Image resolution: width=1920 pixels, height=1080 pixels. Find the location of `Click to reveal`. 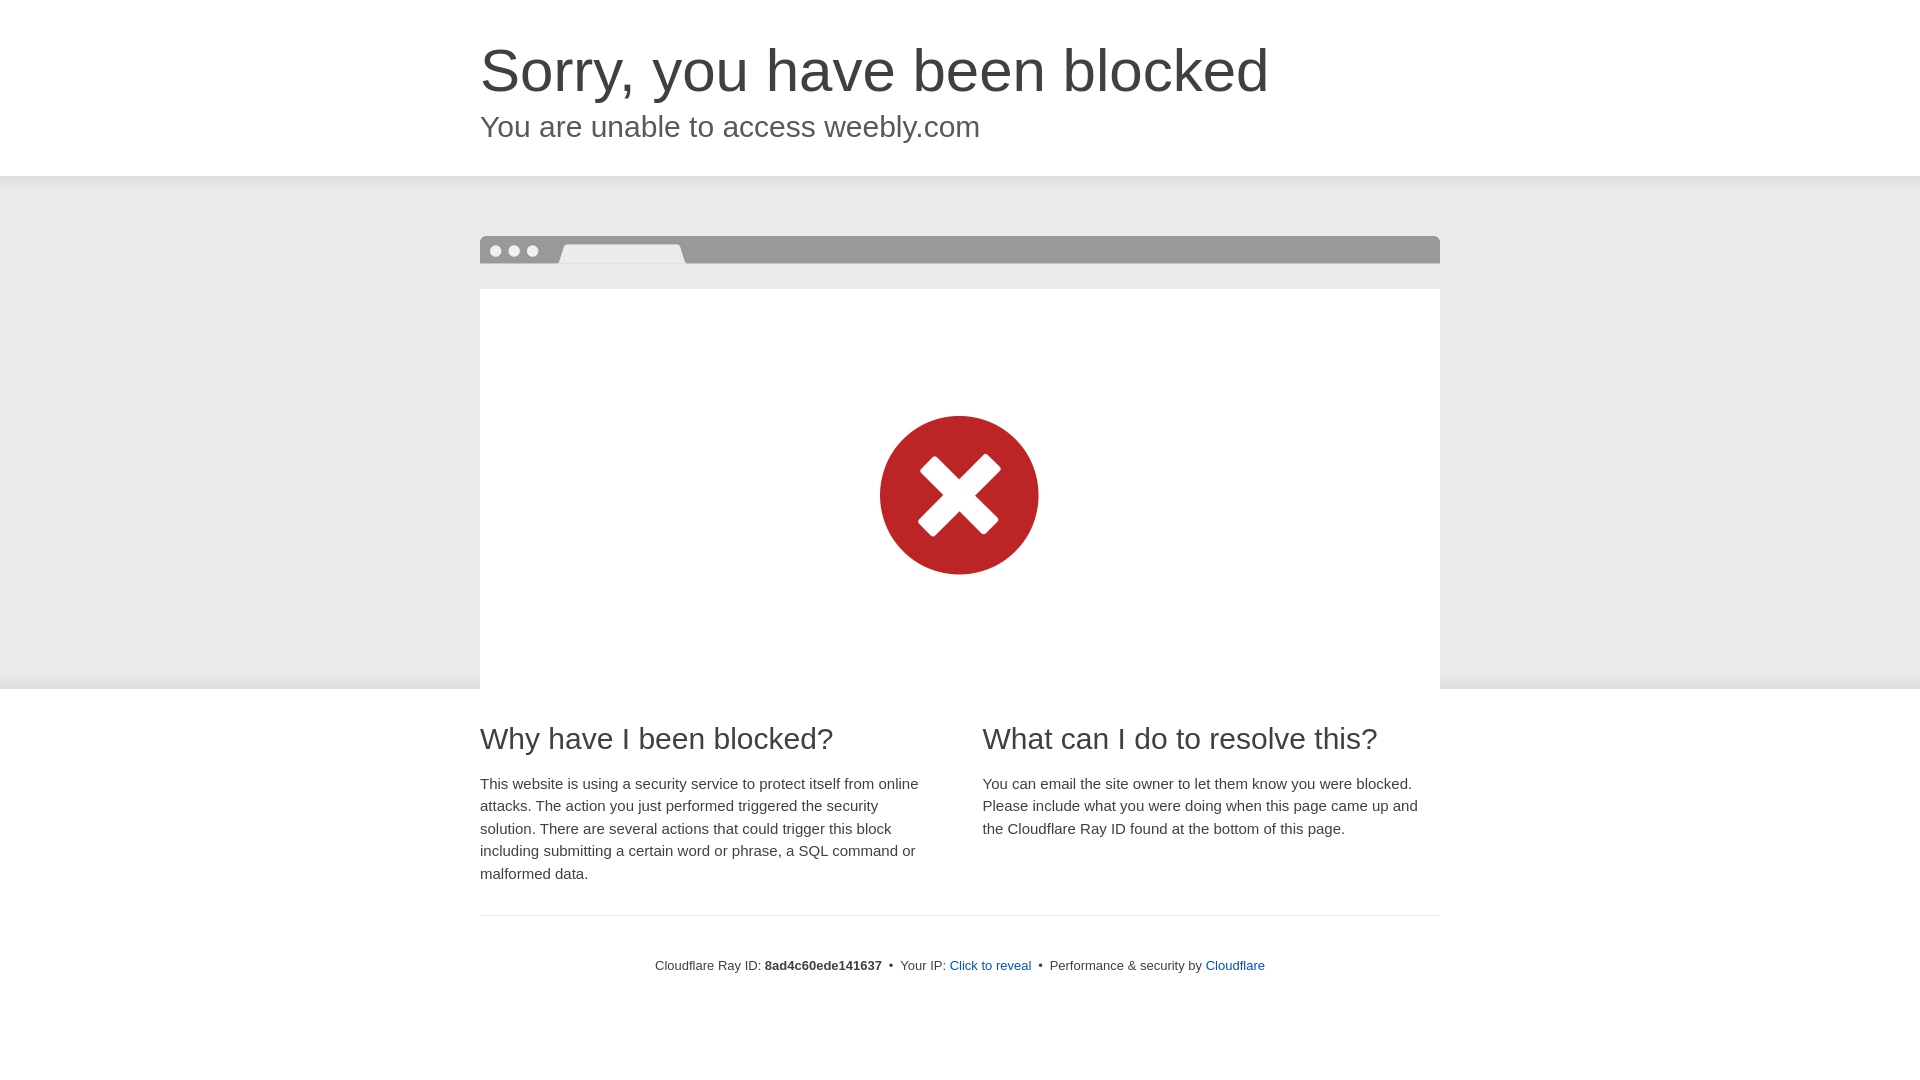

Click to reveal is located at coordinates (991, 966).